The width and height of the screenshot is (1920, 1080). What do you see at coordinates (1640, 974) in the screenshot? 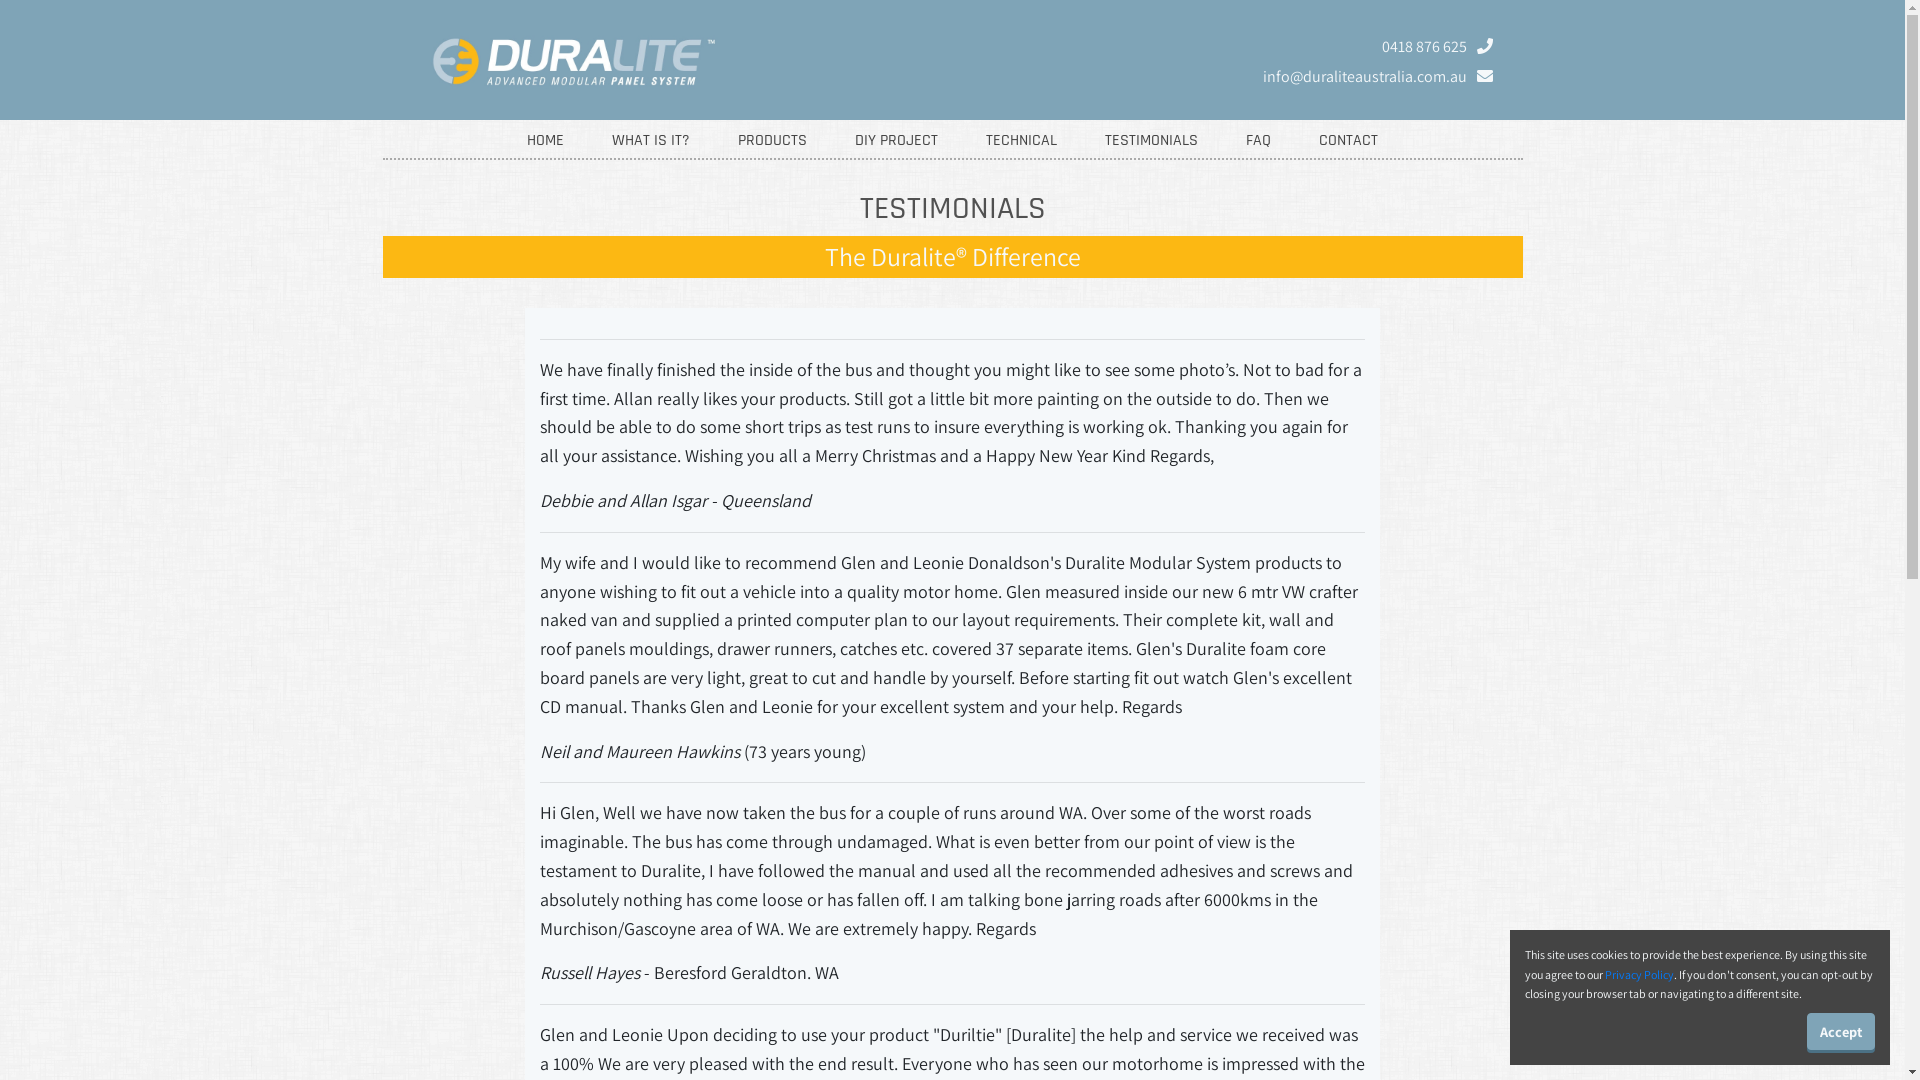
I see `Privacy Policy` at bounding box center [1640, 974].